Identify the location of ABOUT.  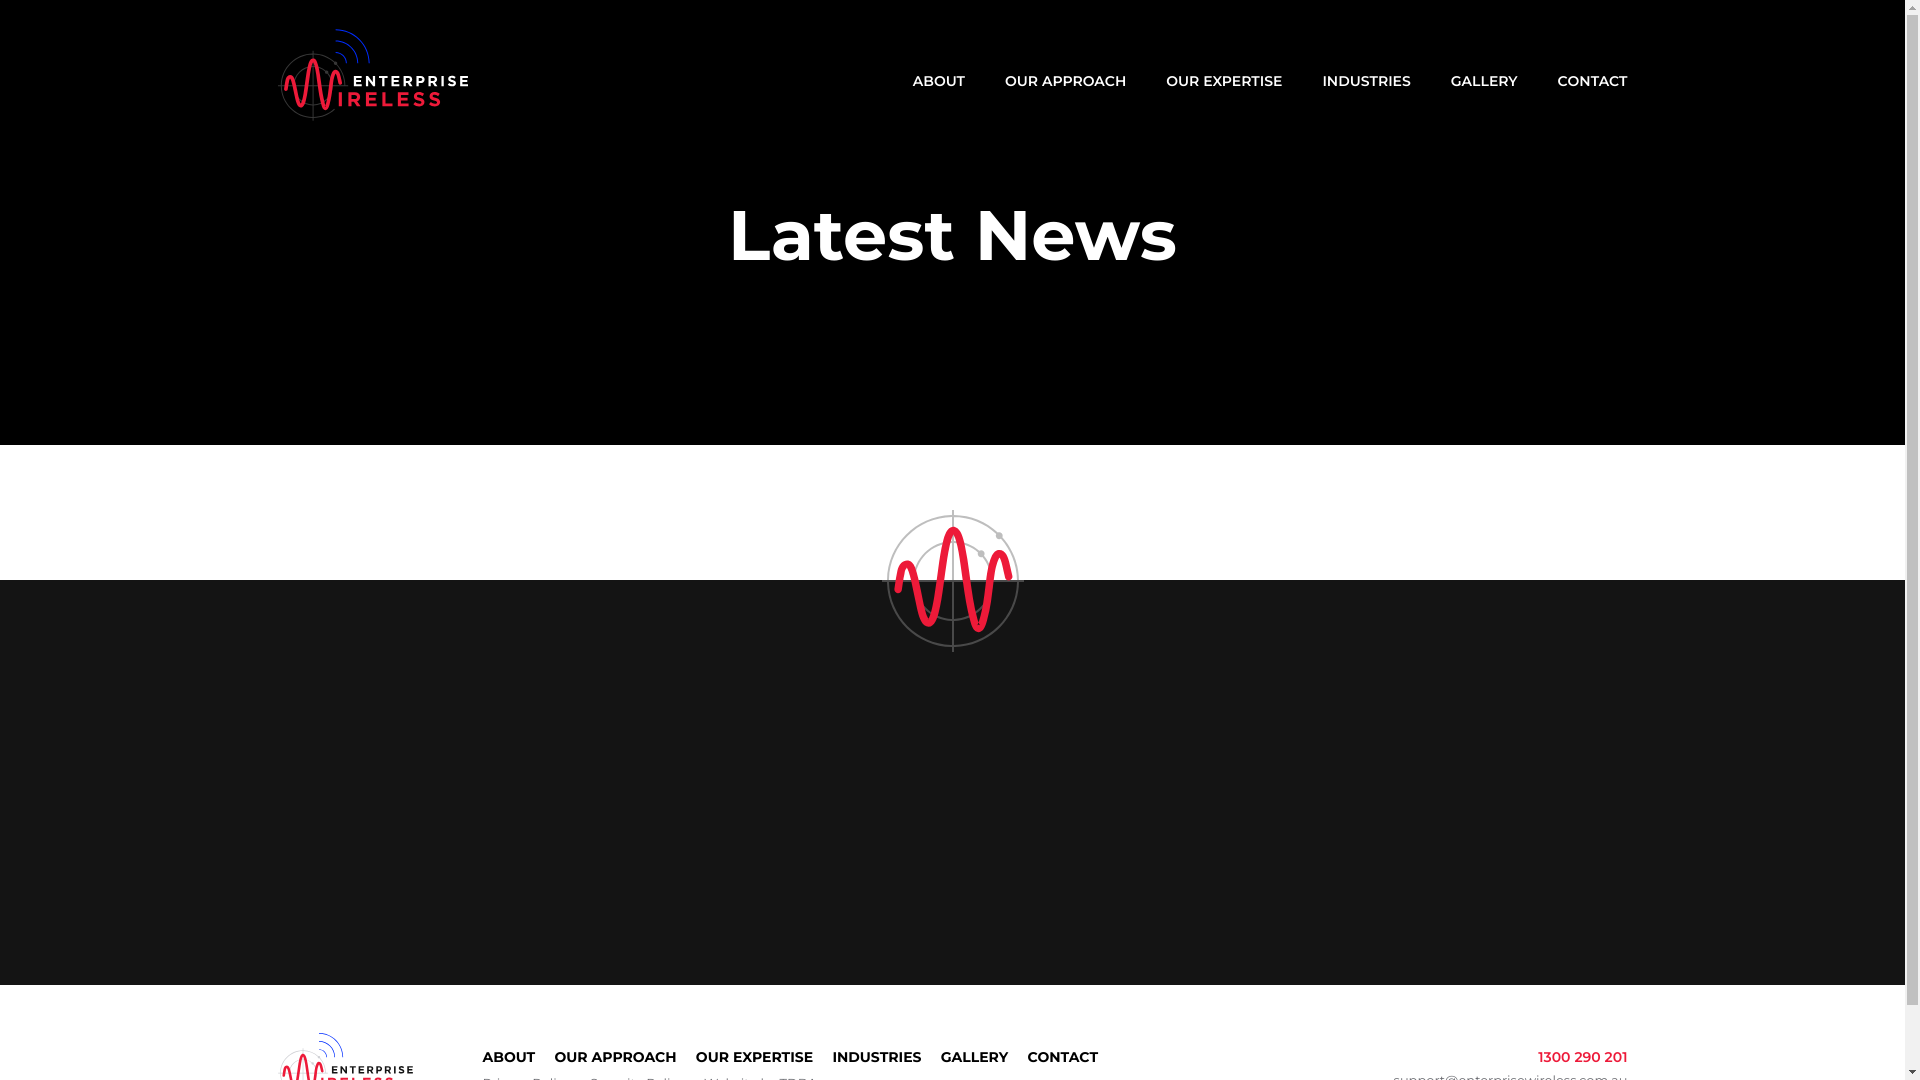
(938, 81).